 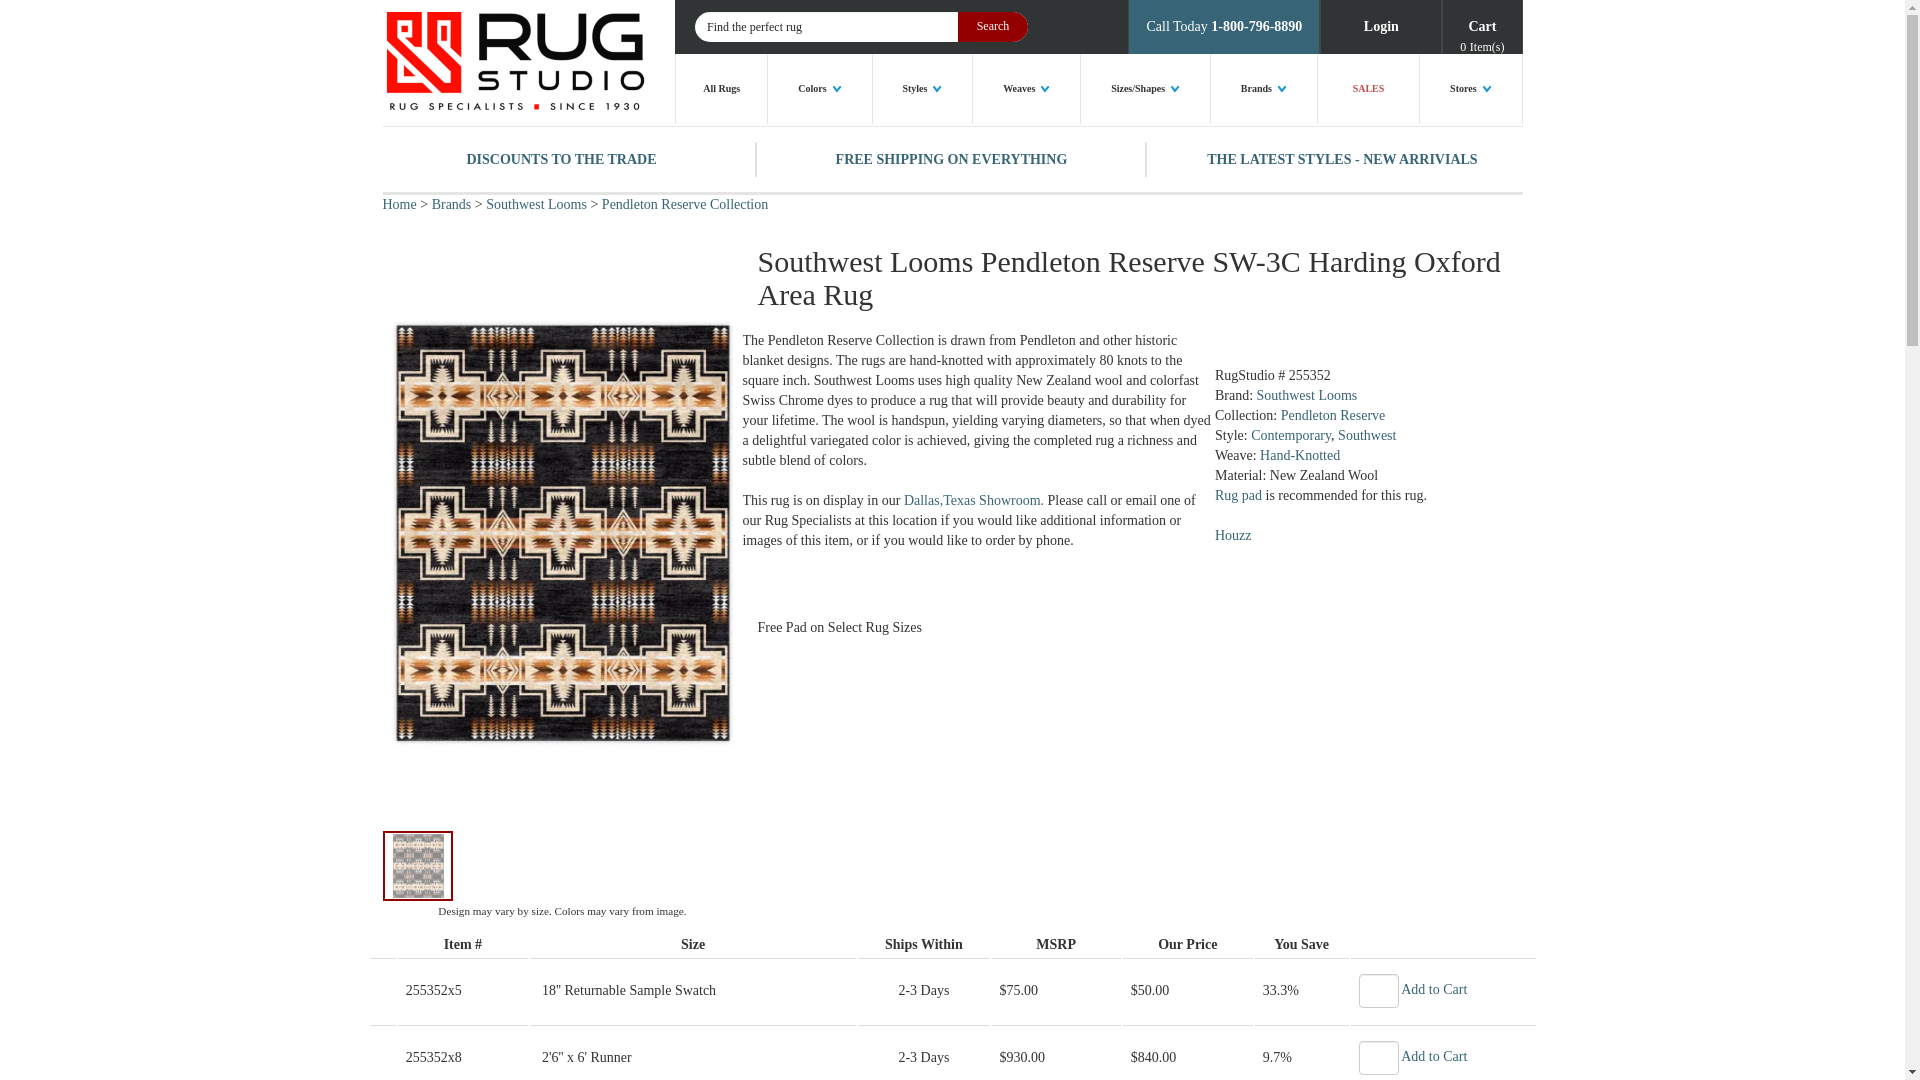 What do you see at coordinates (1333, 416) in the screenshot?
I see `Southwest Looms Pendleton Reserve Collection` at bounding box center [1333, 416].